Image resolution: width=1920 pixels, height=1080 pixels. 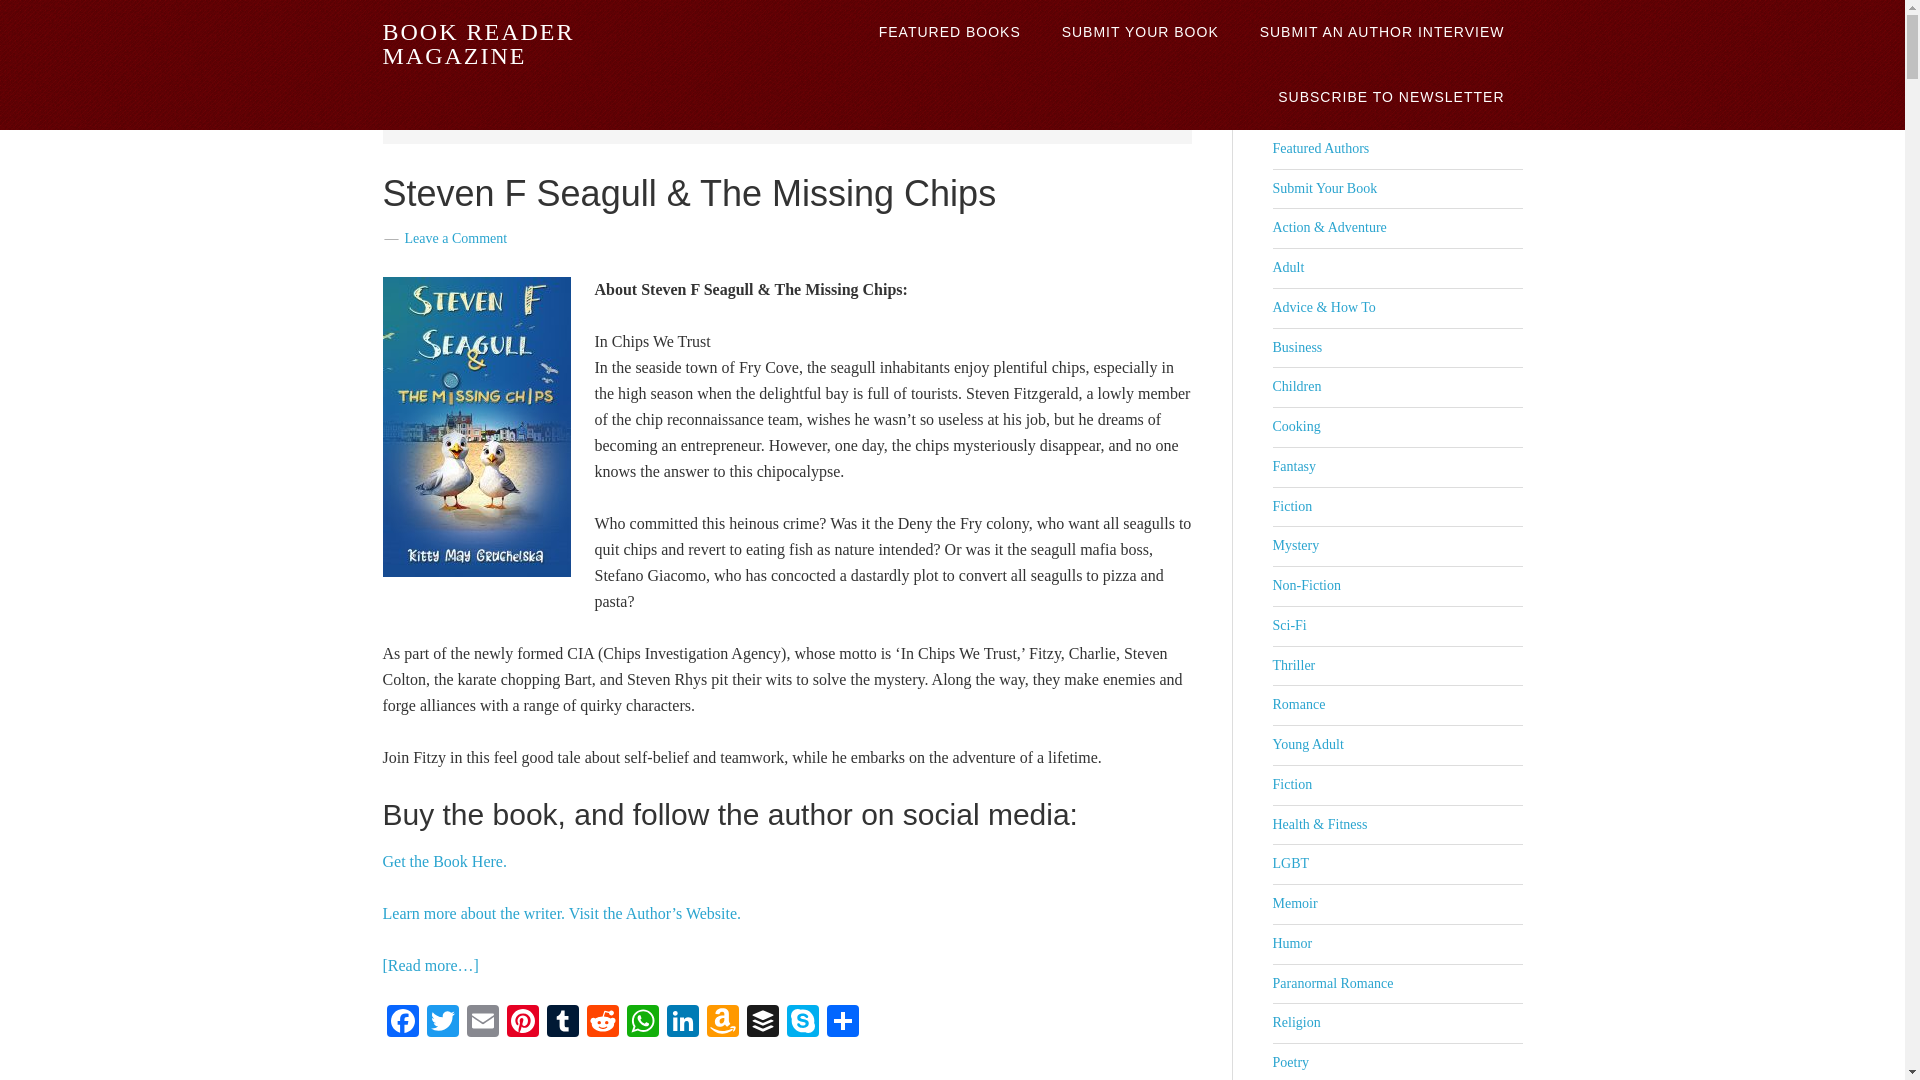 I want to click on Leave a Comment, so click(x=454, y=238).